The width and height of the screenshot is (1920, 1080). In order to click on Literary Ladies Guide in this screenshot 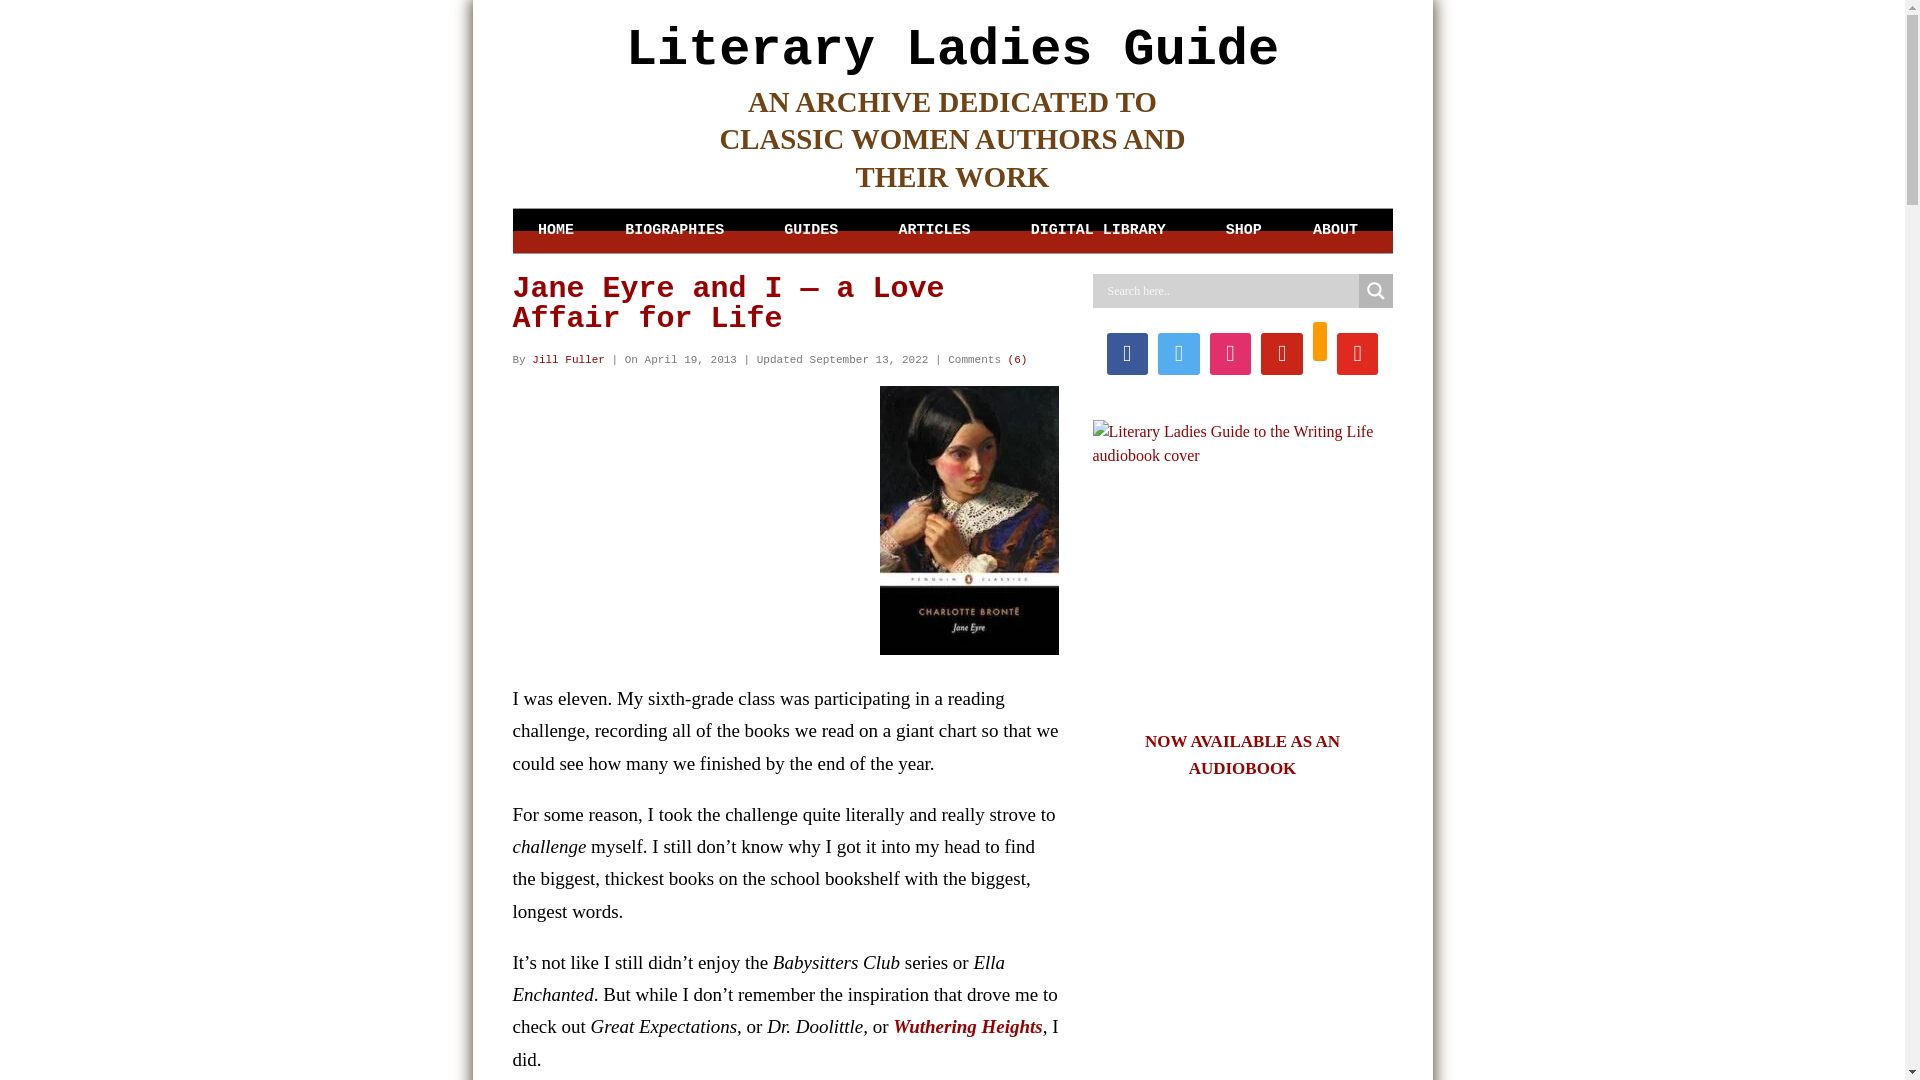, I will do `click(952, 50)`.